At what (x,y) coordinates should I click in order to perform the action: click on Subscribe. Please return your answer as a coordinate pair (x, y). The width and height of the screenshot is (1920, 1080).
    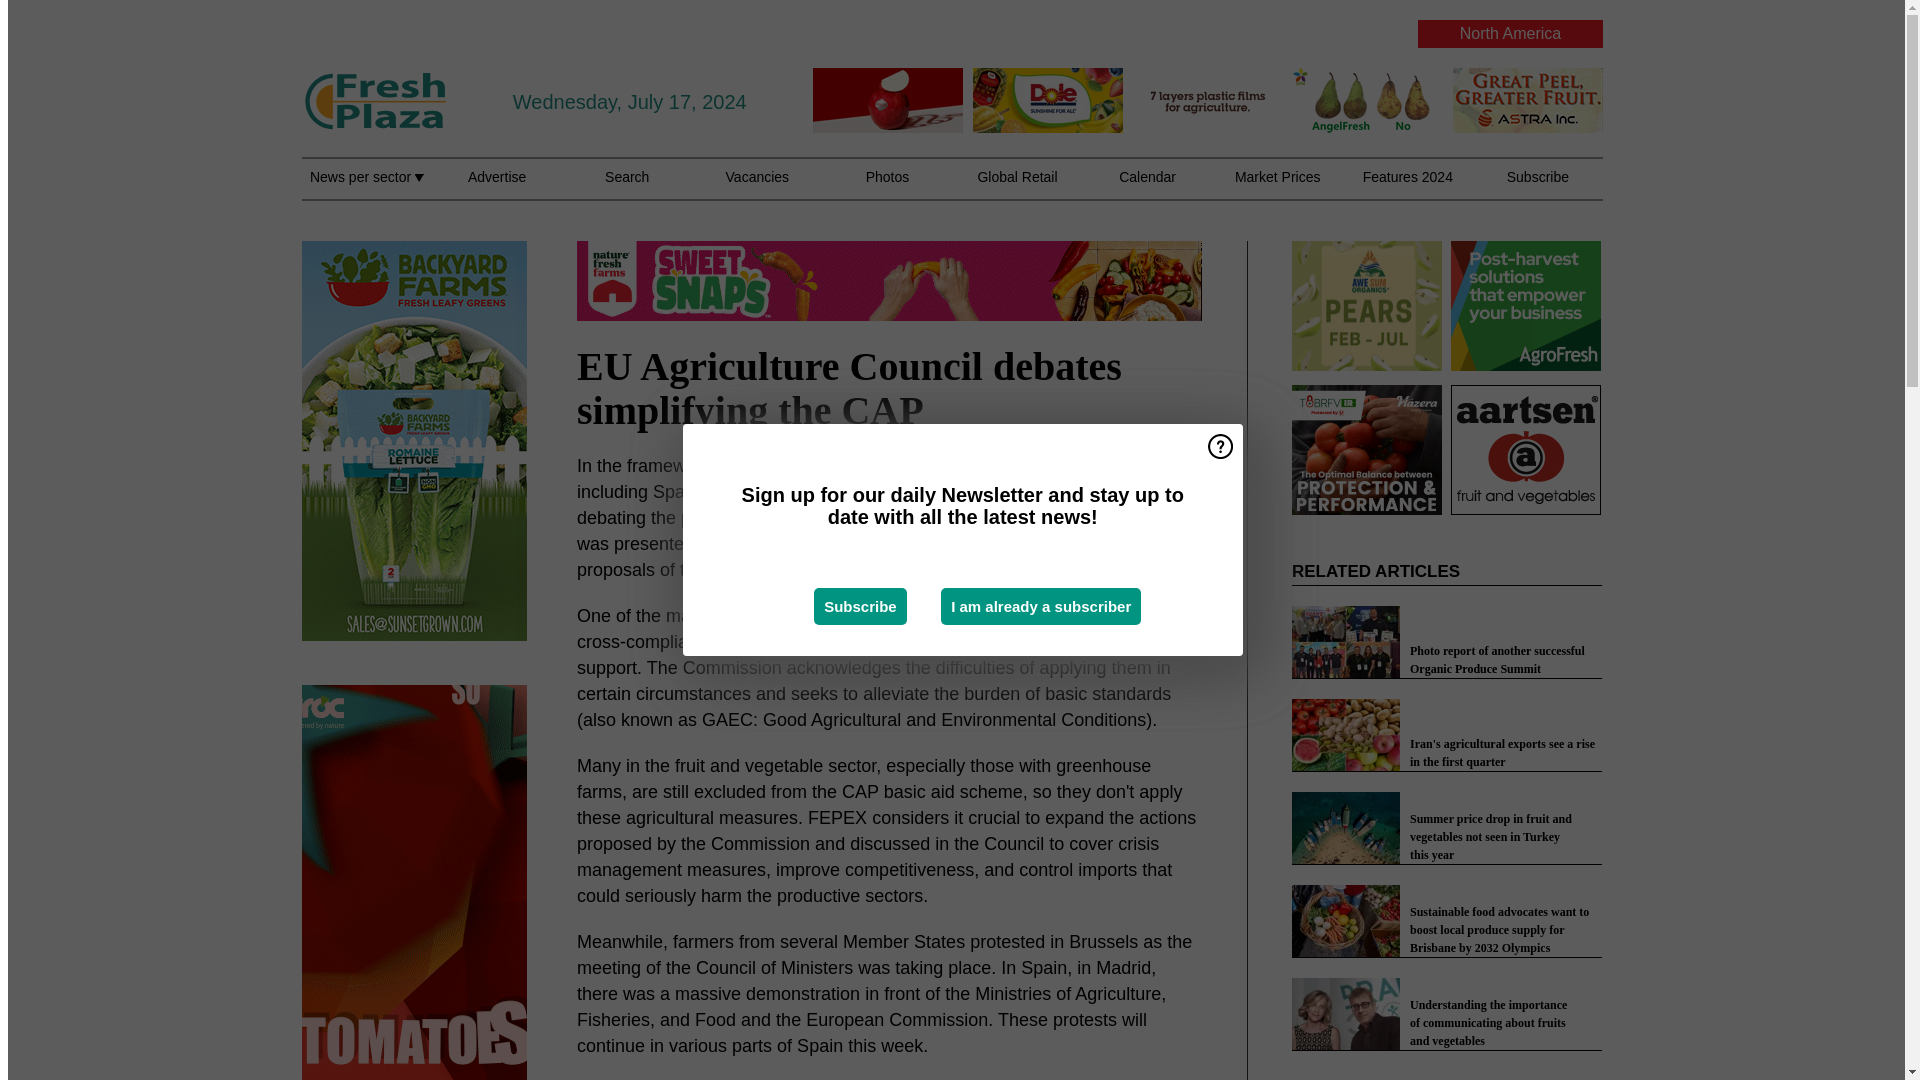
    Looking at the image, I should click on (860, 606).